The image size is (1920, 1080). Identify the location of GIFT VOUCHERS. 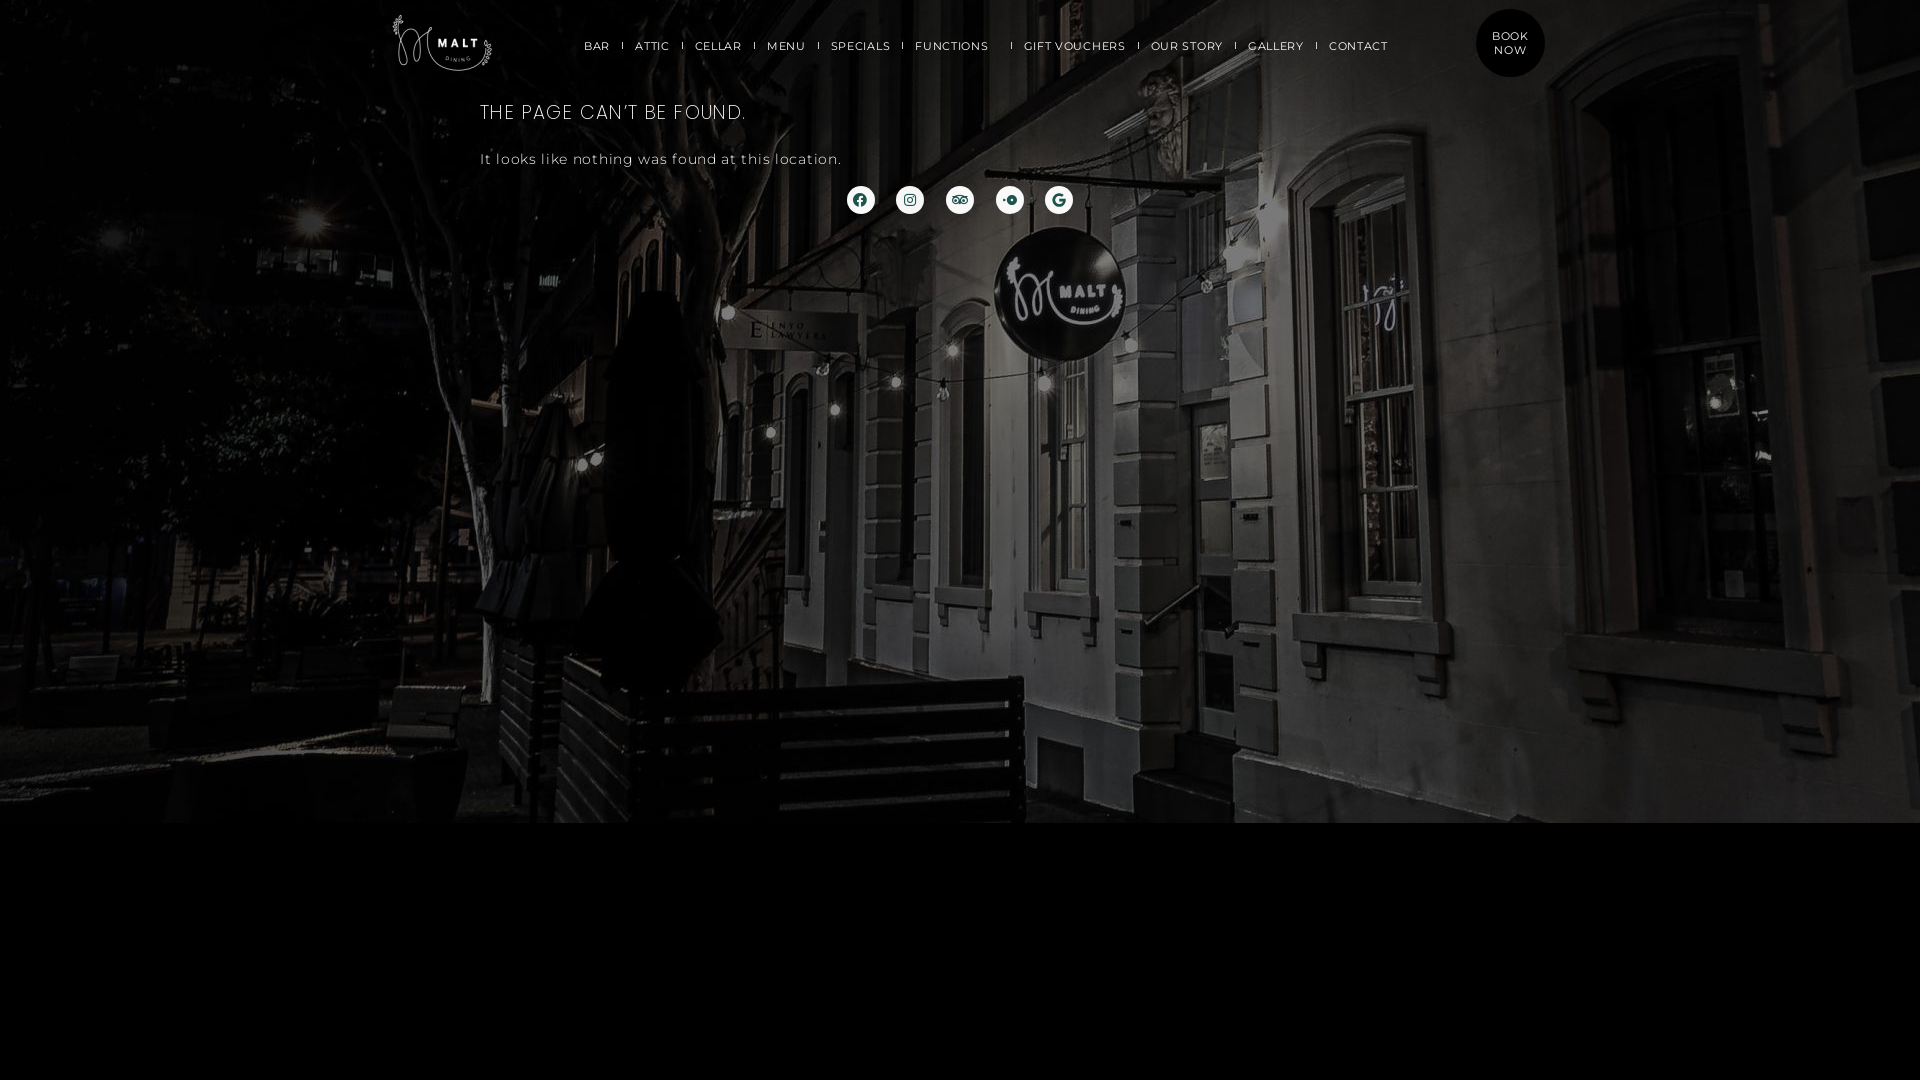
(1075, 45).